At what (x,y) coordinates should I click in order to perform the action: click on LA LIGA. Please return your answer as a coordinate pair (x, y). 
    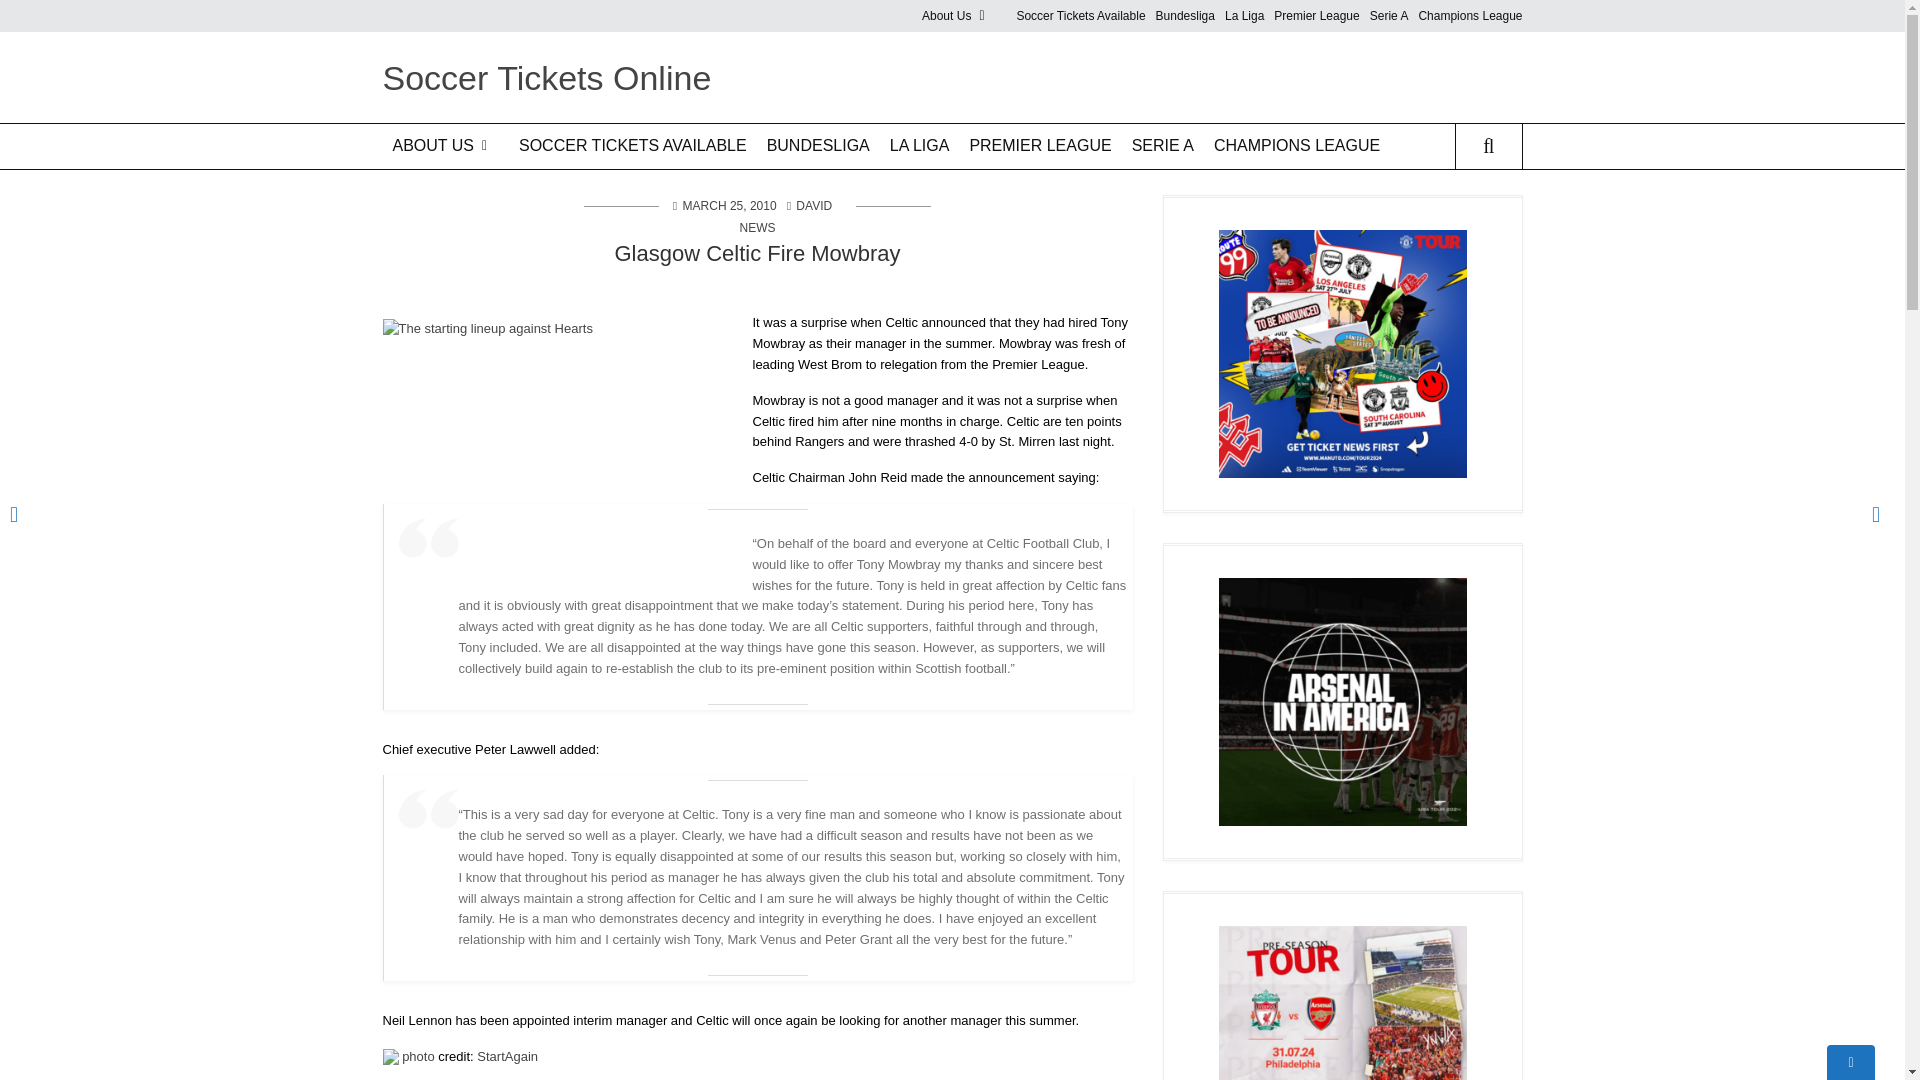
    Looking at the image, I should click on (920, 146).